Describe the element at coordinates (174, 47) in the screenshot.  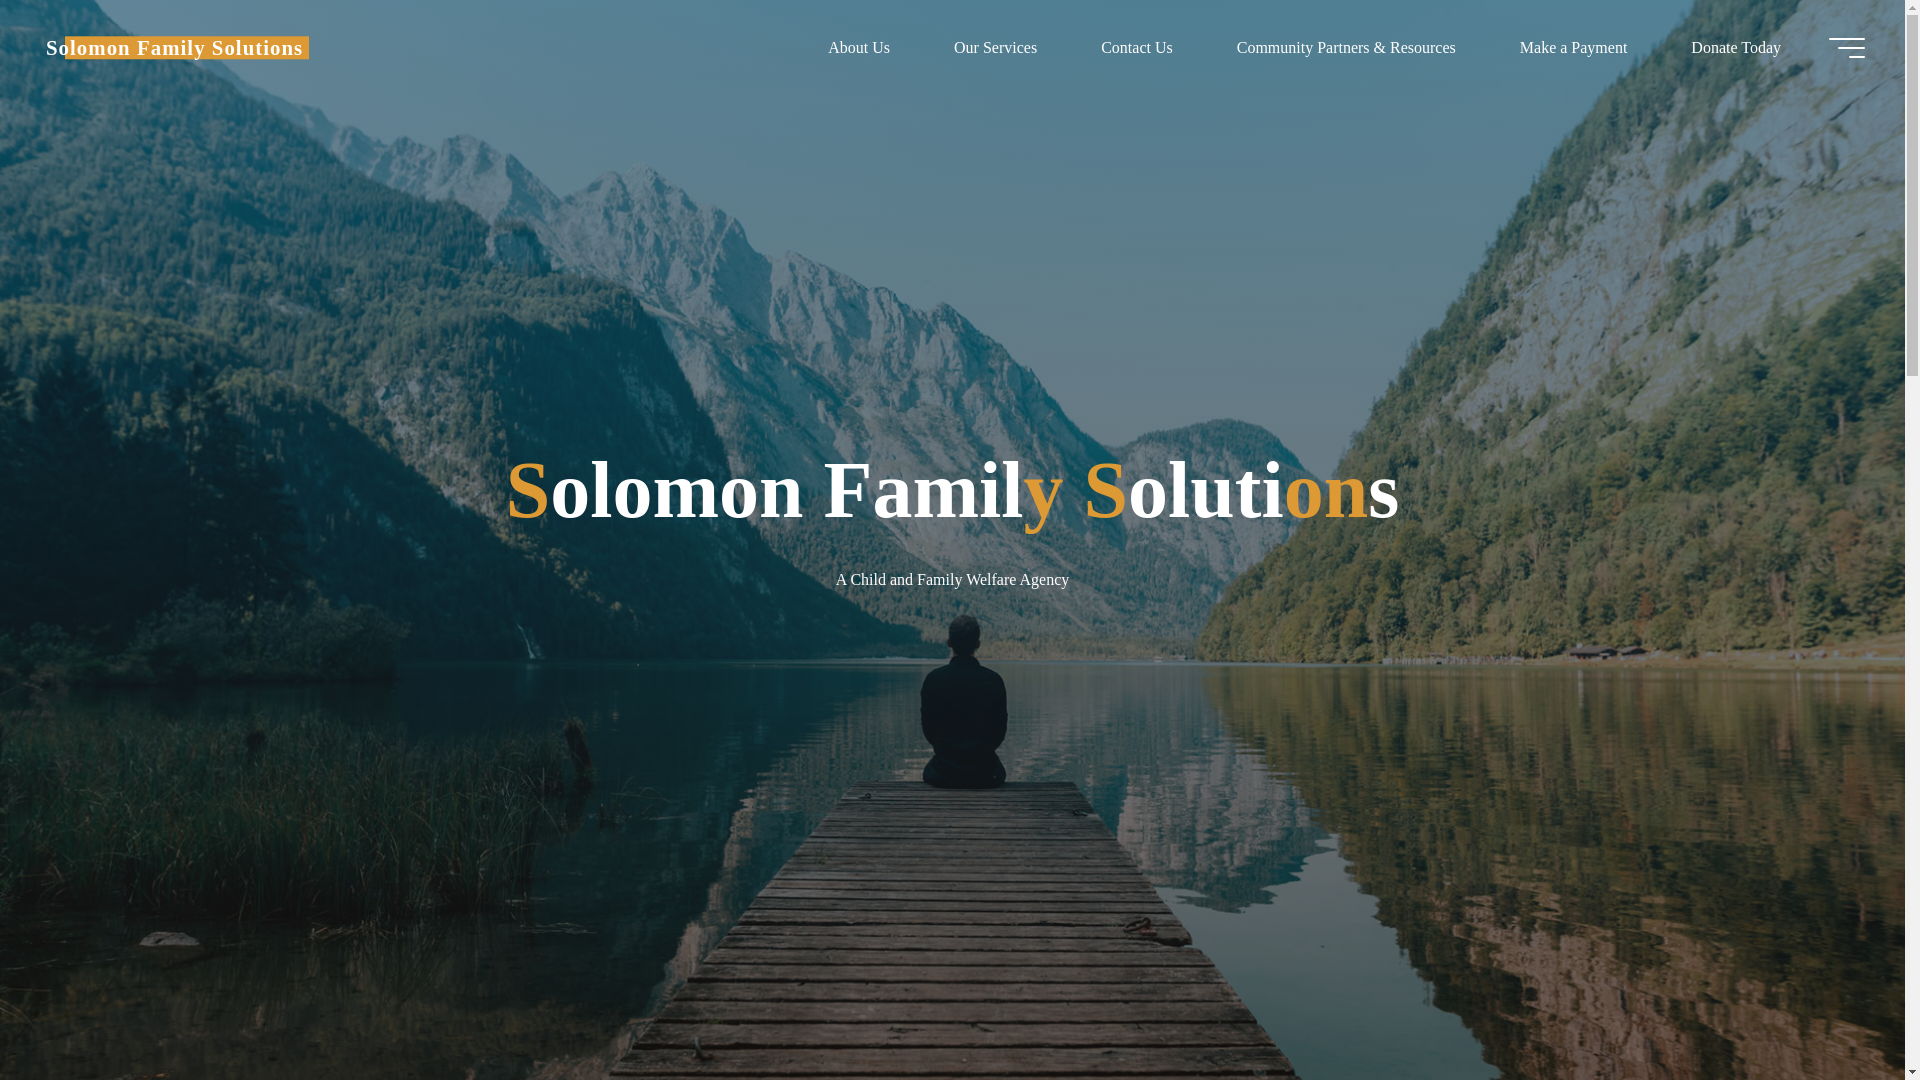
I see `A Child and Family Welfare Agency` at that location.